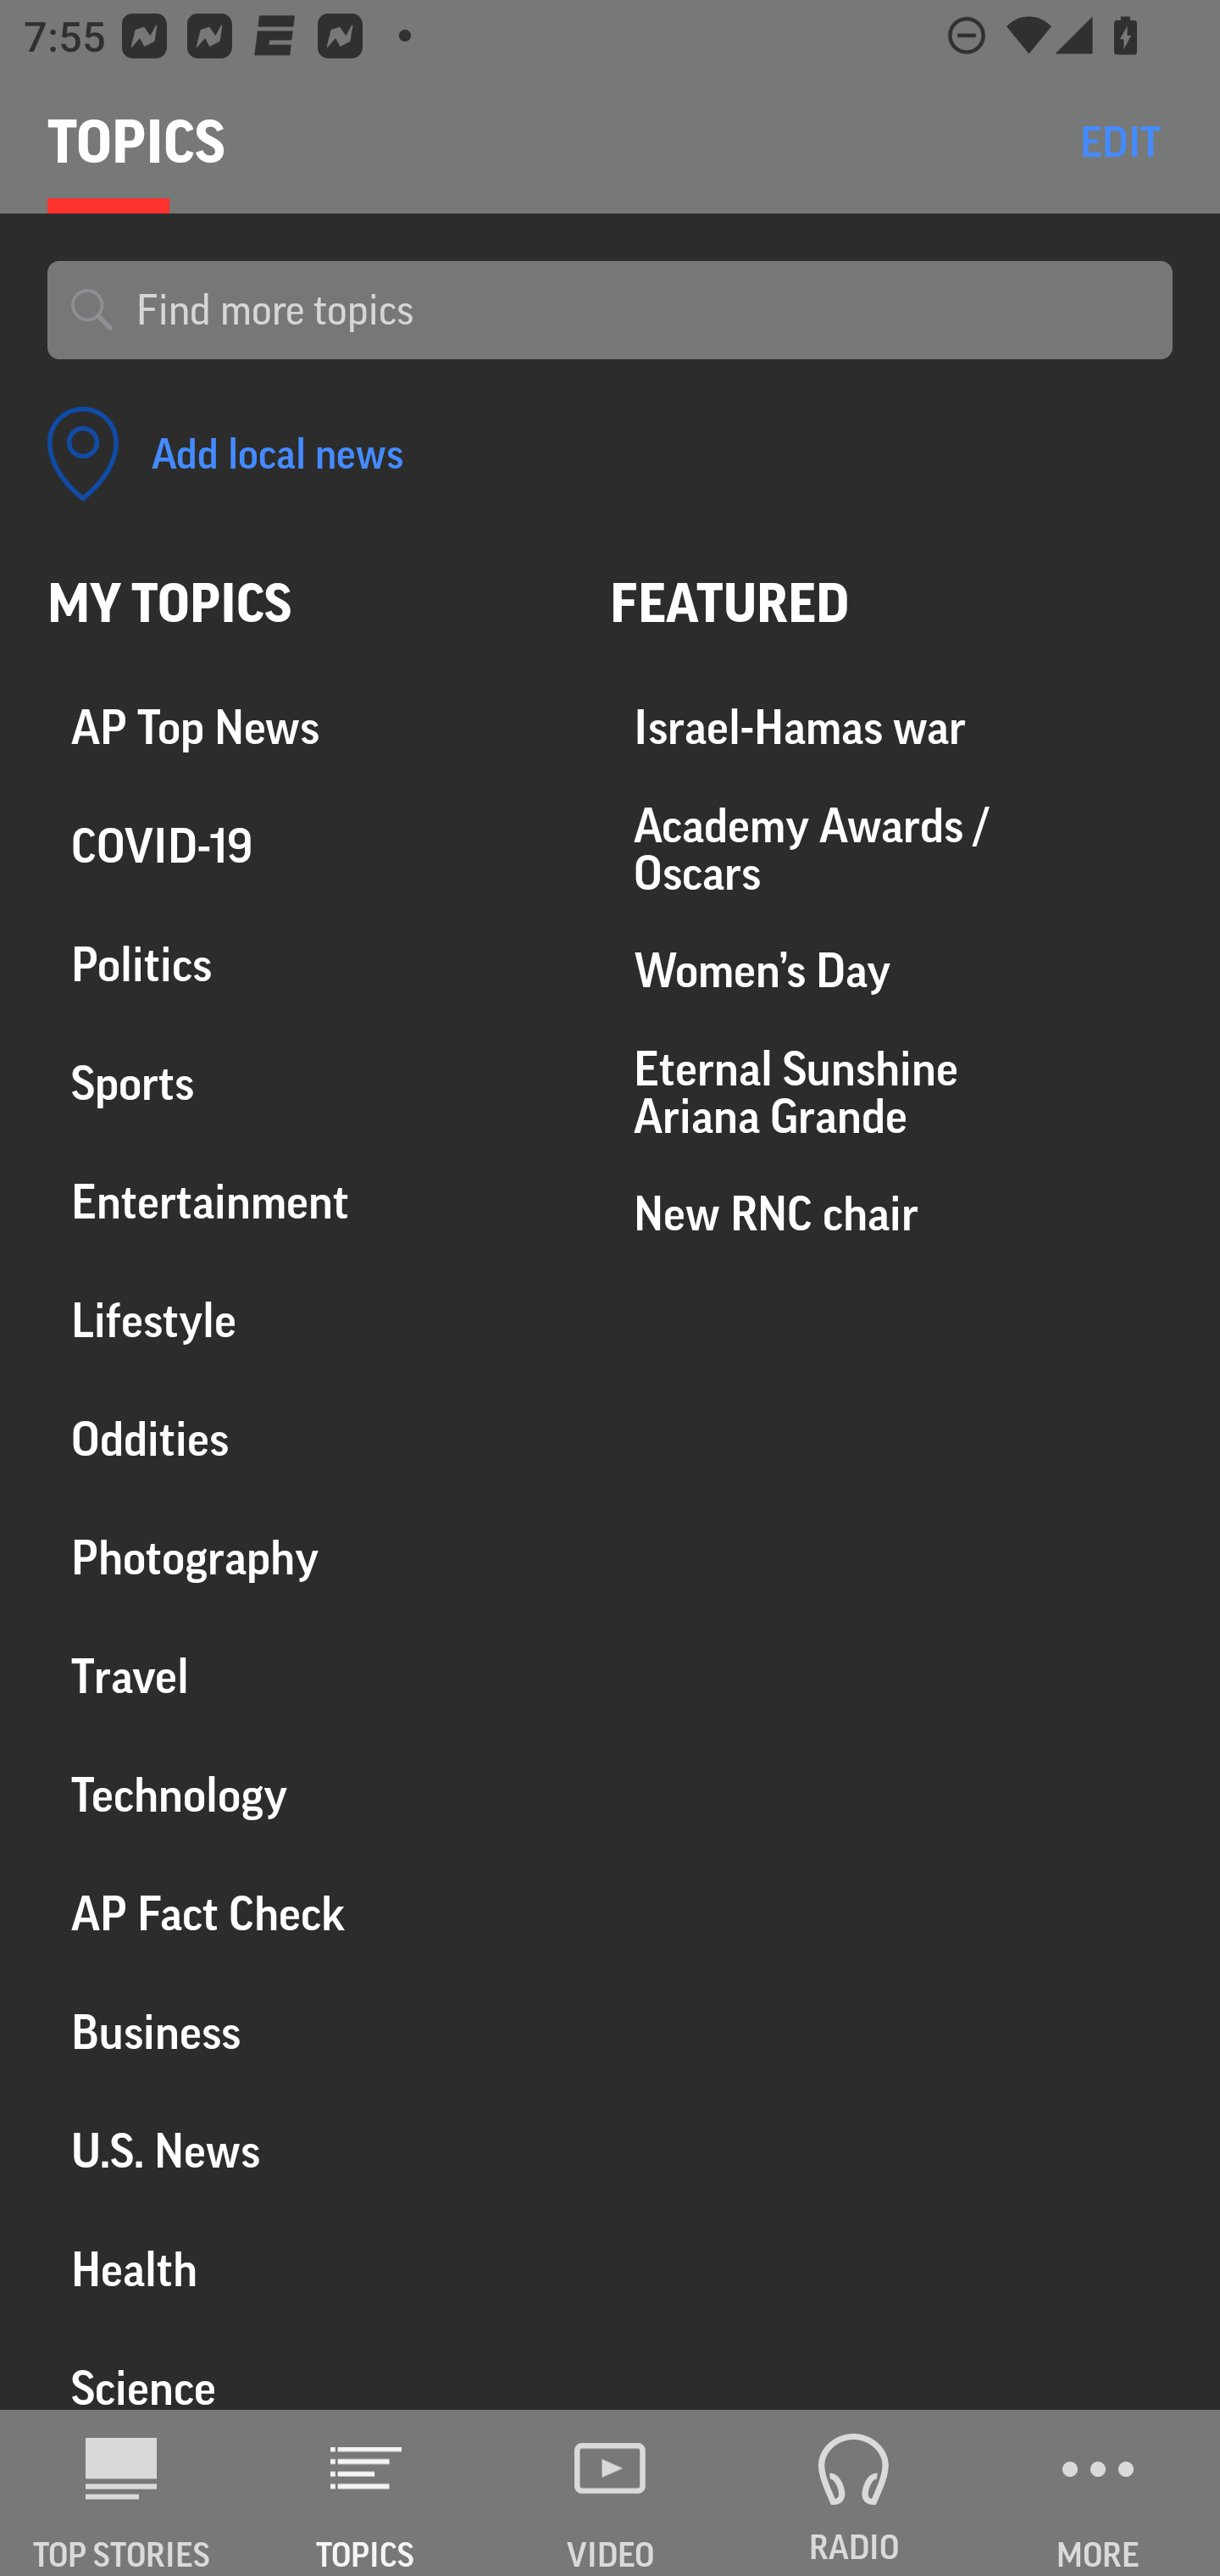 This screenshot has width=1220, height=2576. What do you see at coordinates (305, 2269) in the screenshot?
I see `Health` at bounding box center [305, 2269].